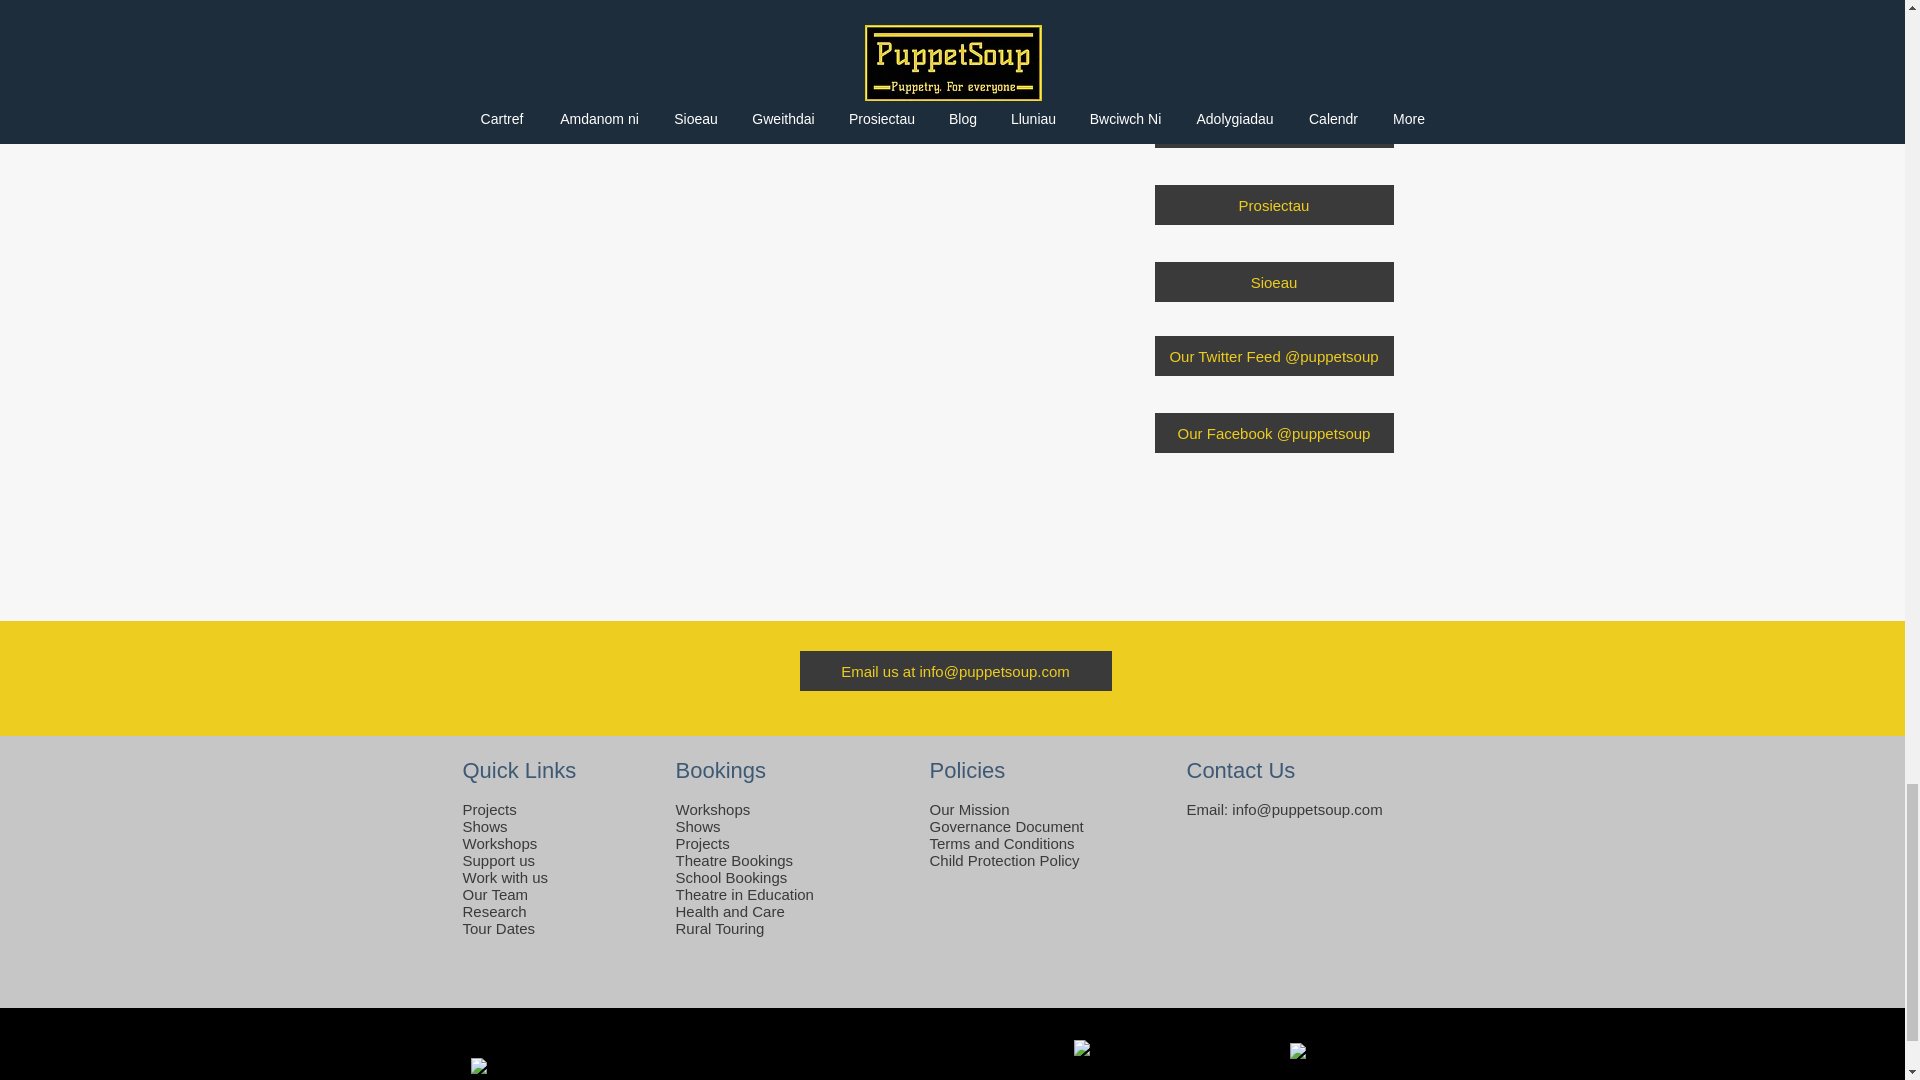 This screenshot has width=1920, height=1080. What do you see at coordinates (1006, 826) in the screenshot?
I see `Governance Document` at bounding box center [1006, 826].